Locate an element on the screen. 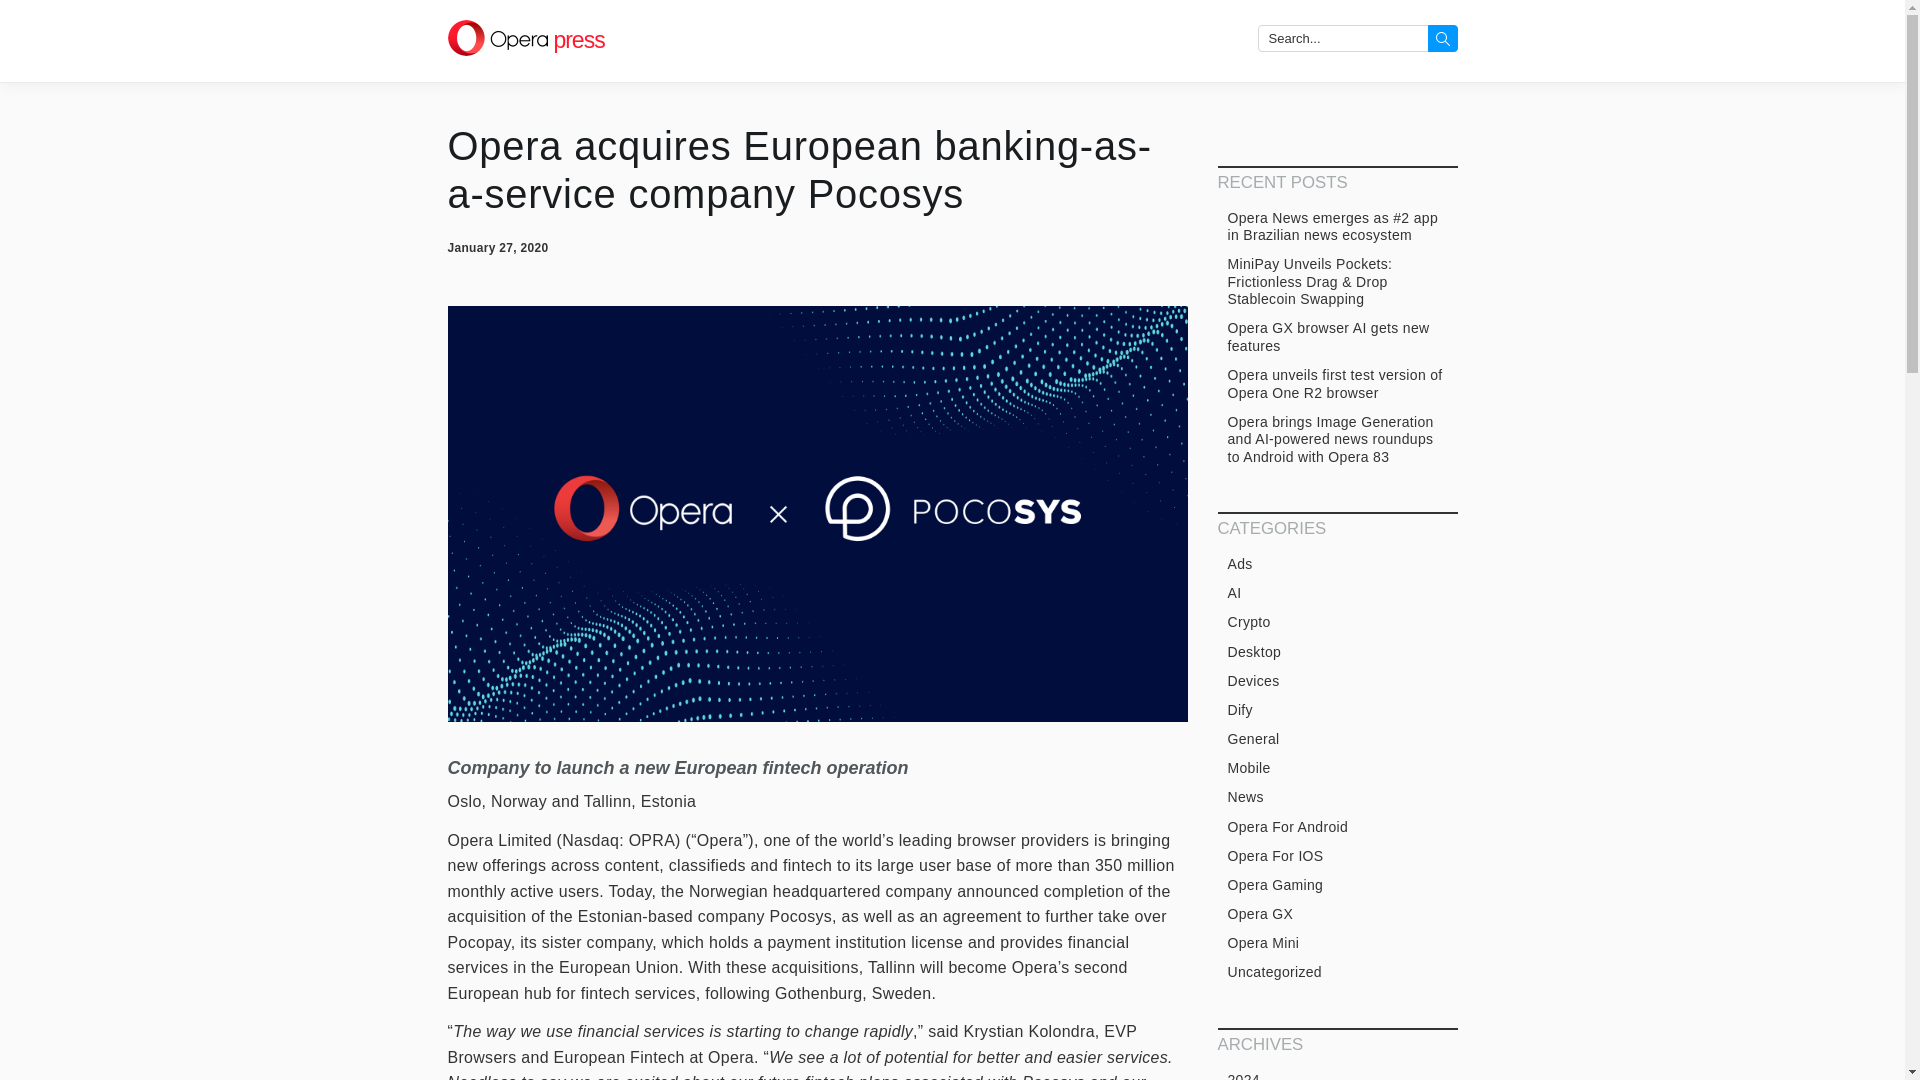 Image resolution: width=1920 pixels, height=1080 pixels. Opera Gaming is located at coordinates (1337, 885).